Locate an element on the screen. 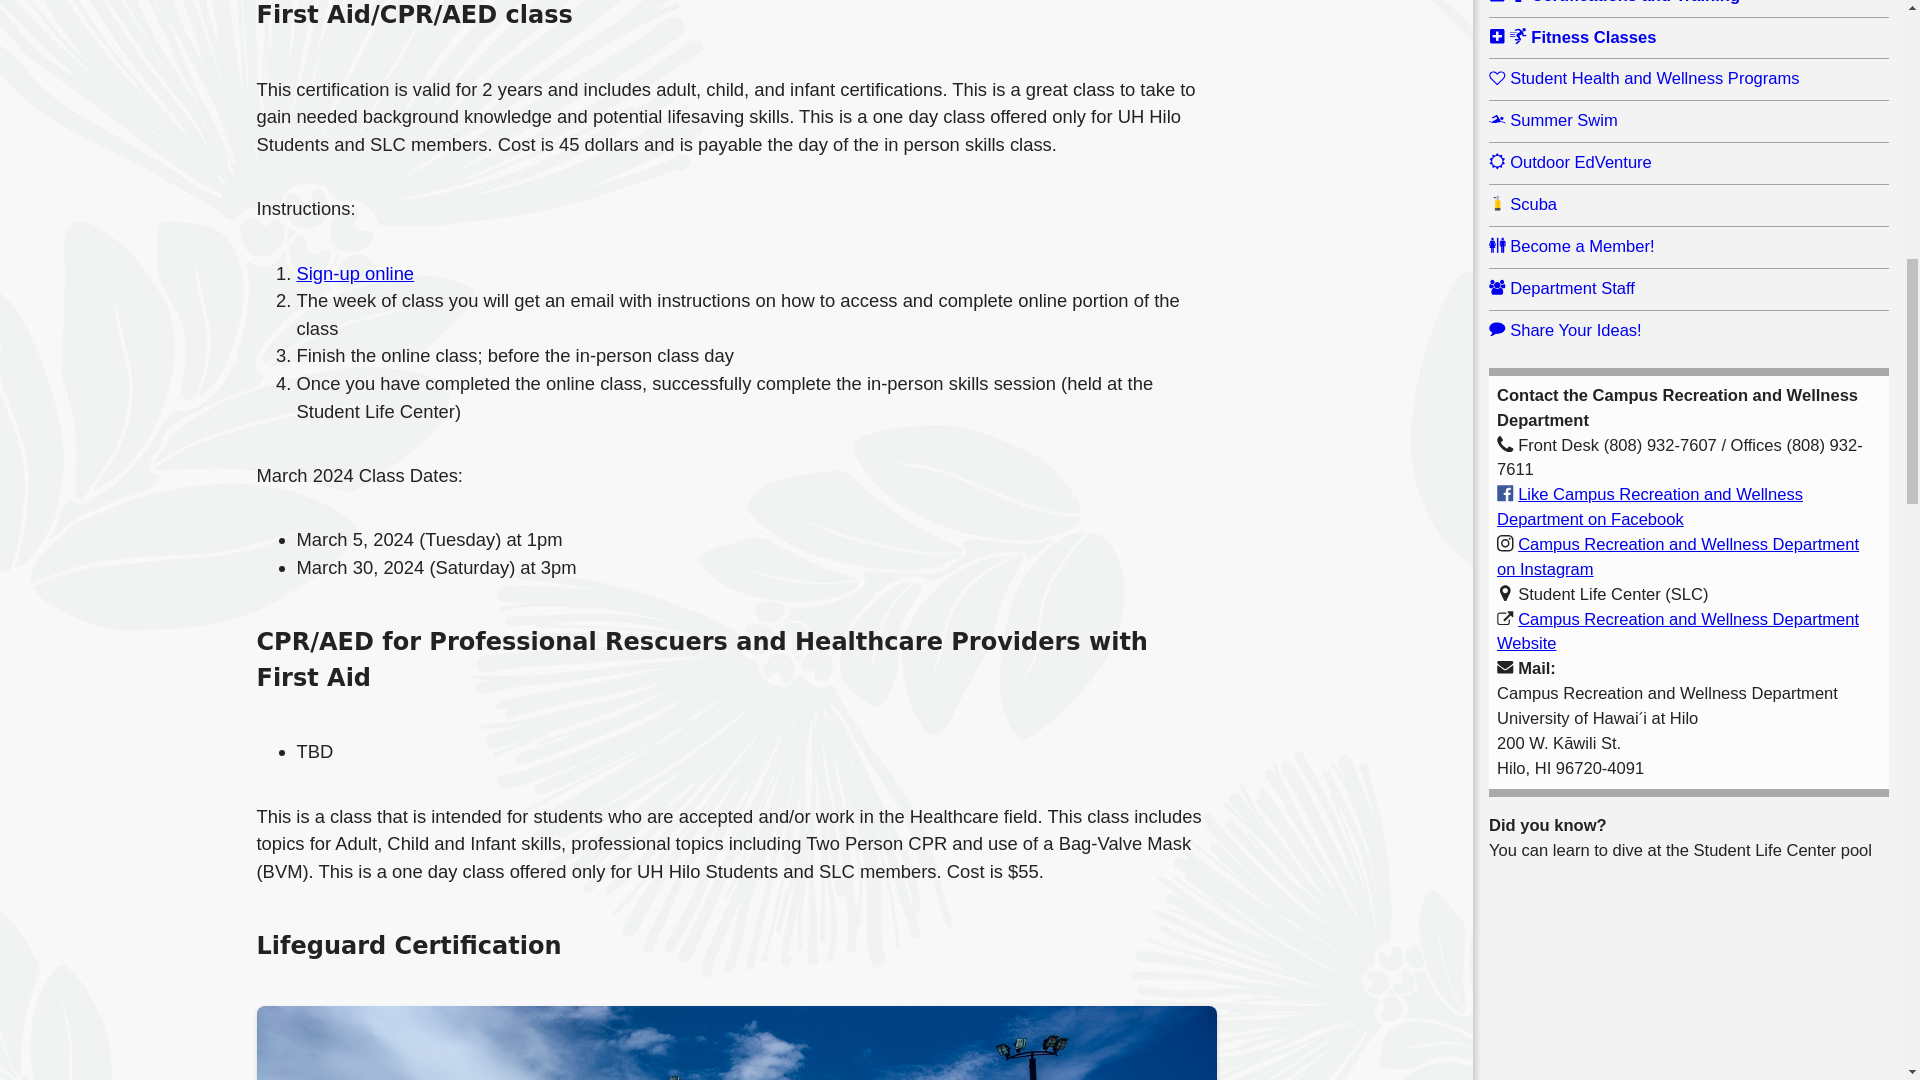 This screenshot has width=1920, height=1080. Sign-up online is located at coordinates (354, 274).